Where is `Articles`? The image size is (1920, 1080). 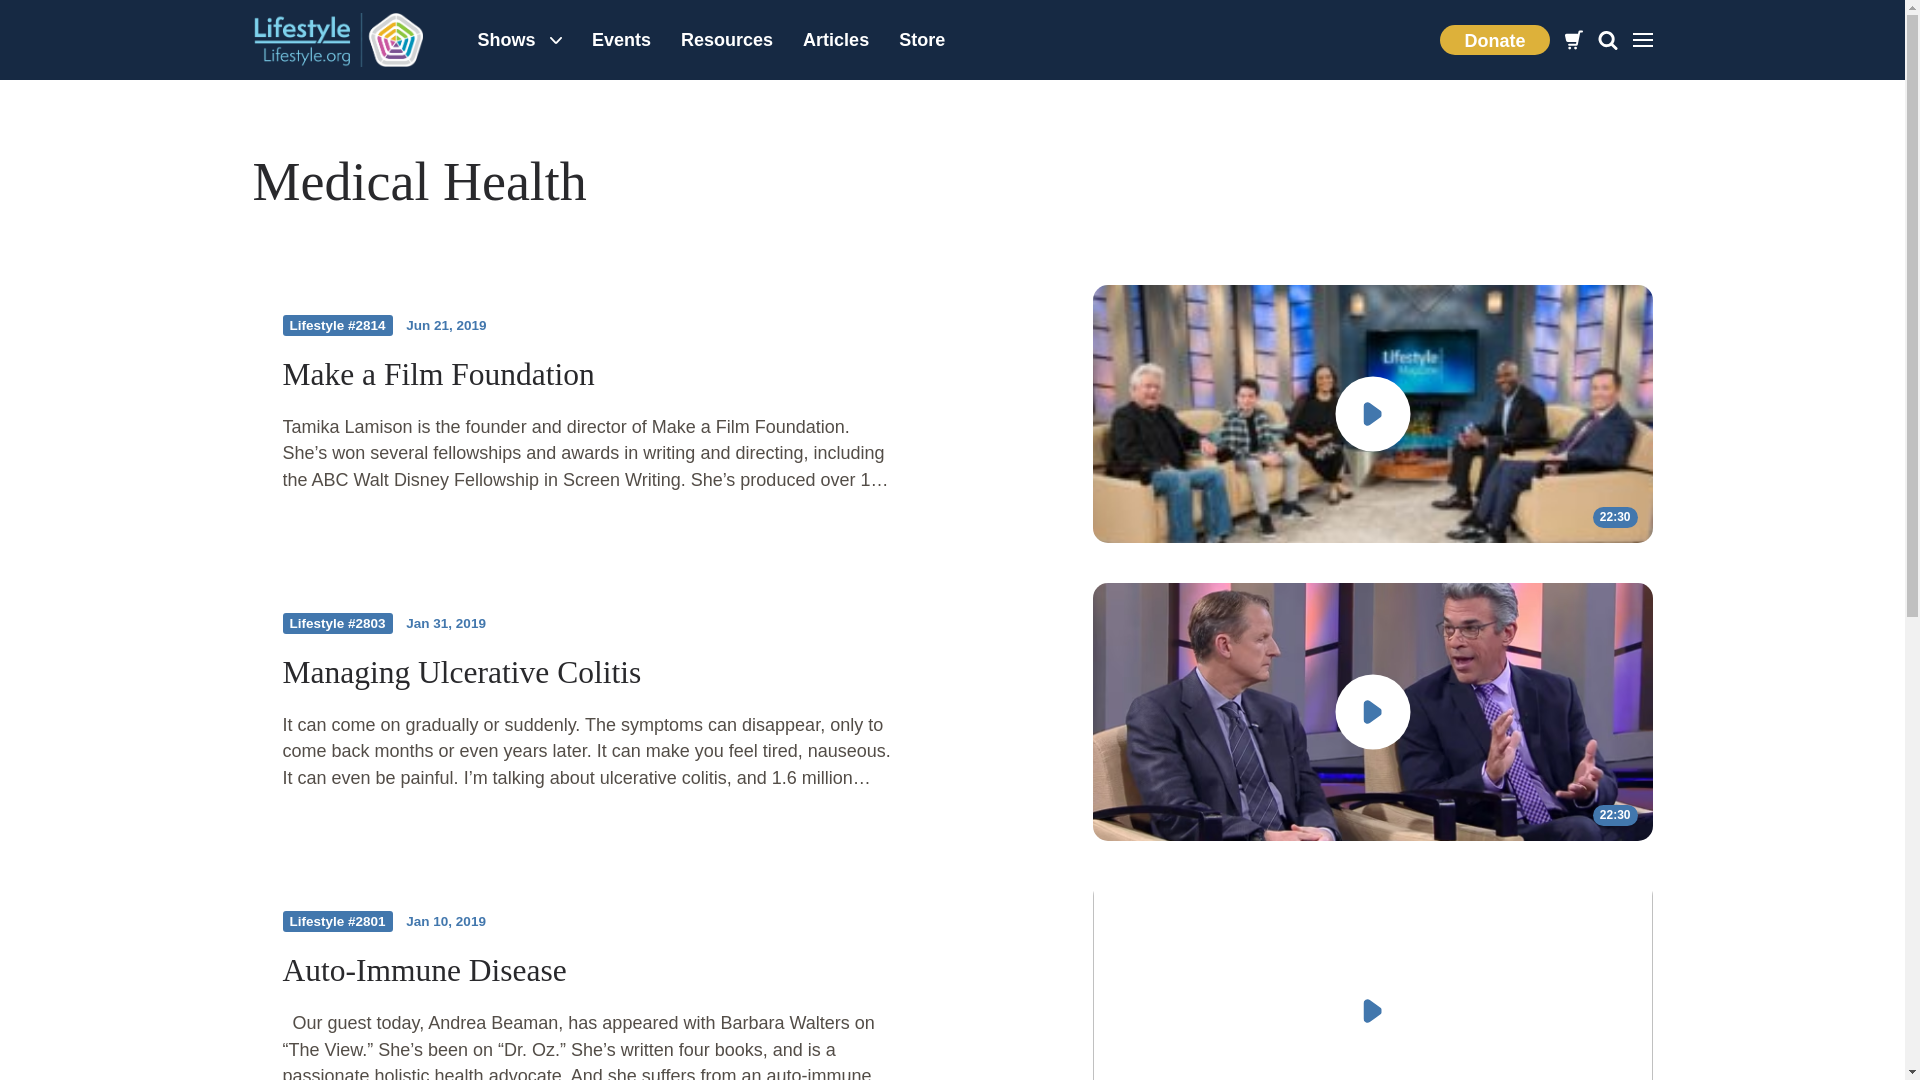 Articles is located at coordinates (835, 40).